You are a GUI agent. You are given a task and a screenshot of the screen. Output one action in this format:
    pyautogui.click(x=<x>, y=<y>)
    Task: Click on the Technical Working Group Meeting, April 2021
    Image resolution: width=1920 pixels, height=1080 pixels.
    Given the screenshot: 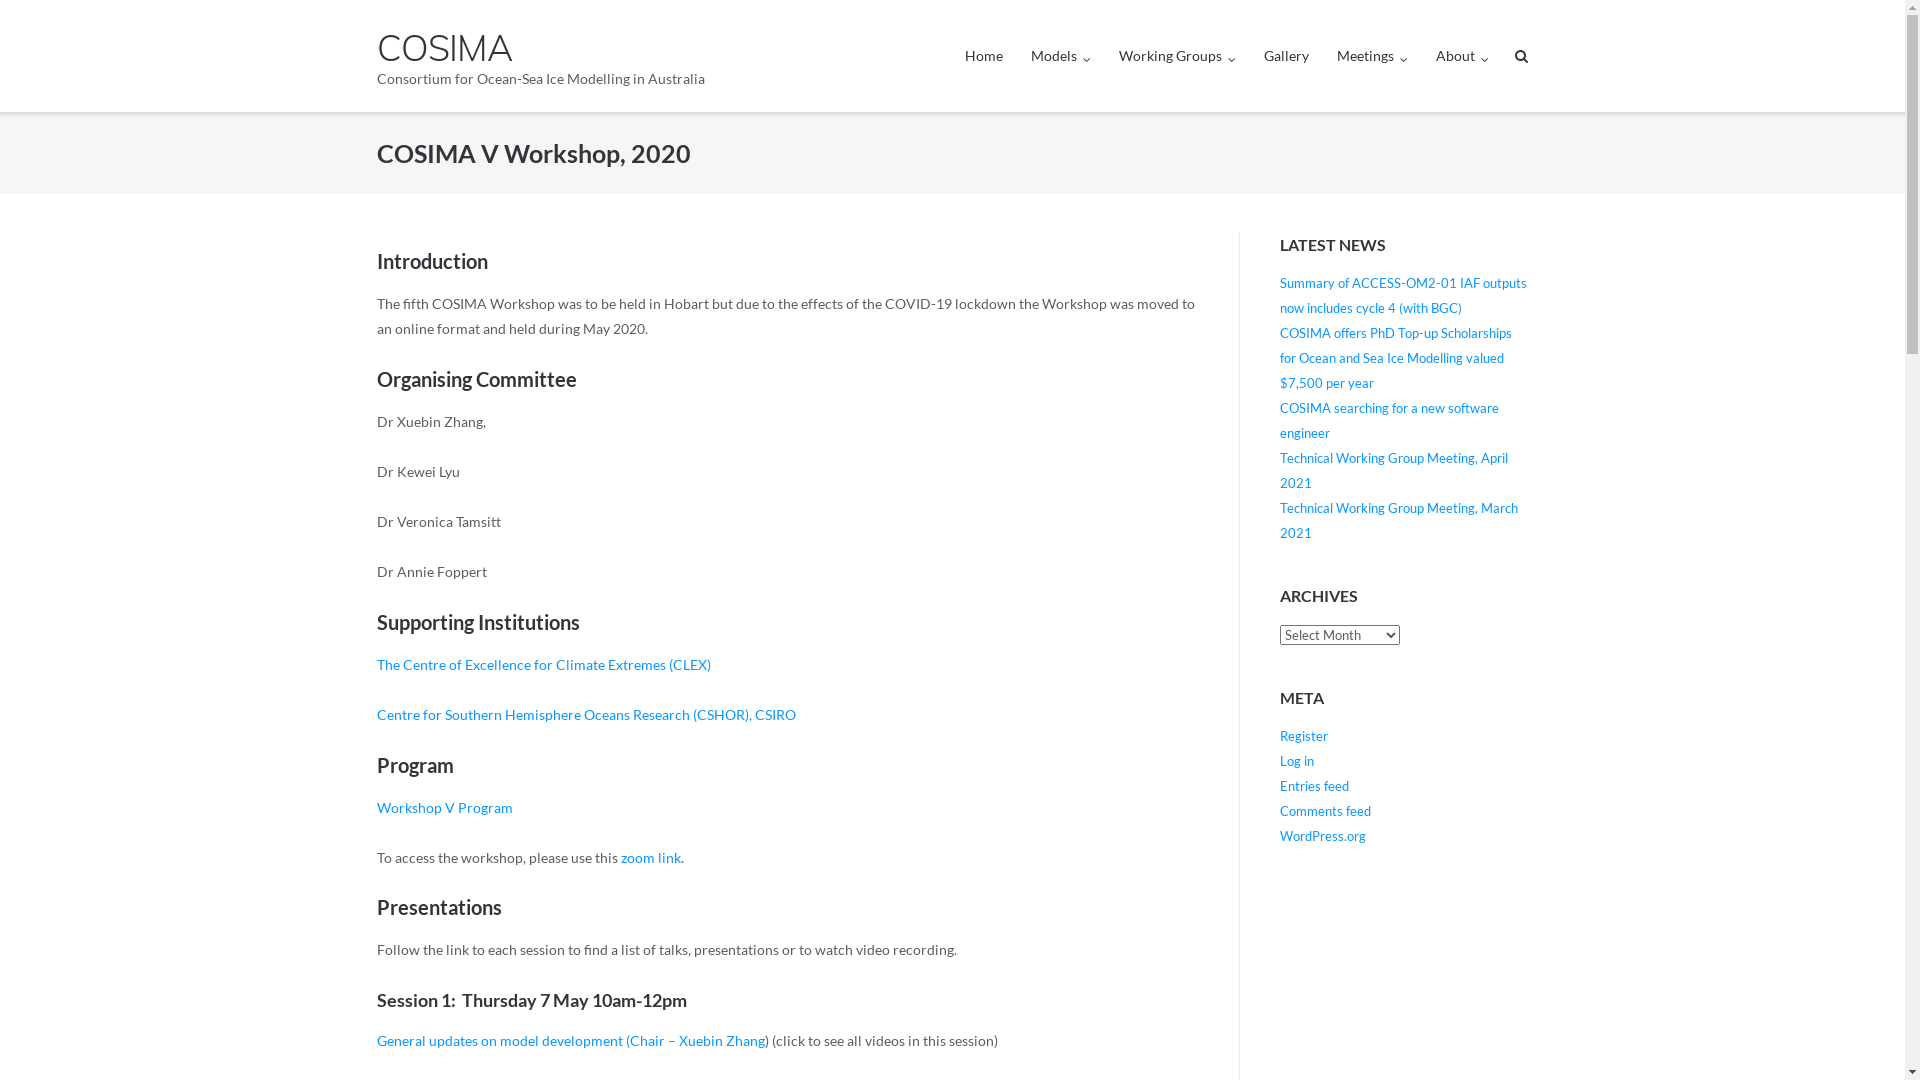 What is the action you would take?
    pyautogui.click(x=1394, y=470)
    